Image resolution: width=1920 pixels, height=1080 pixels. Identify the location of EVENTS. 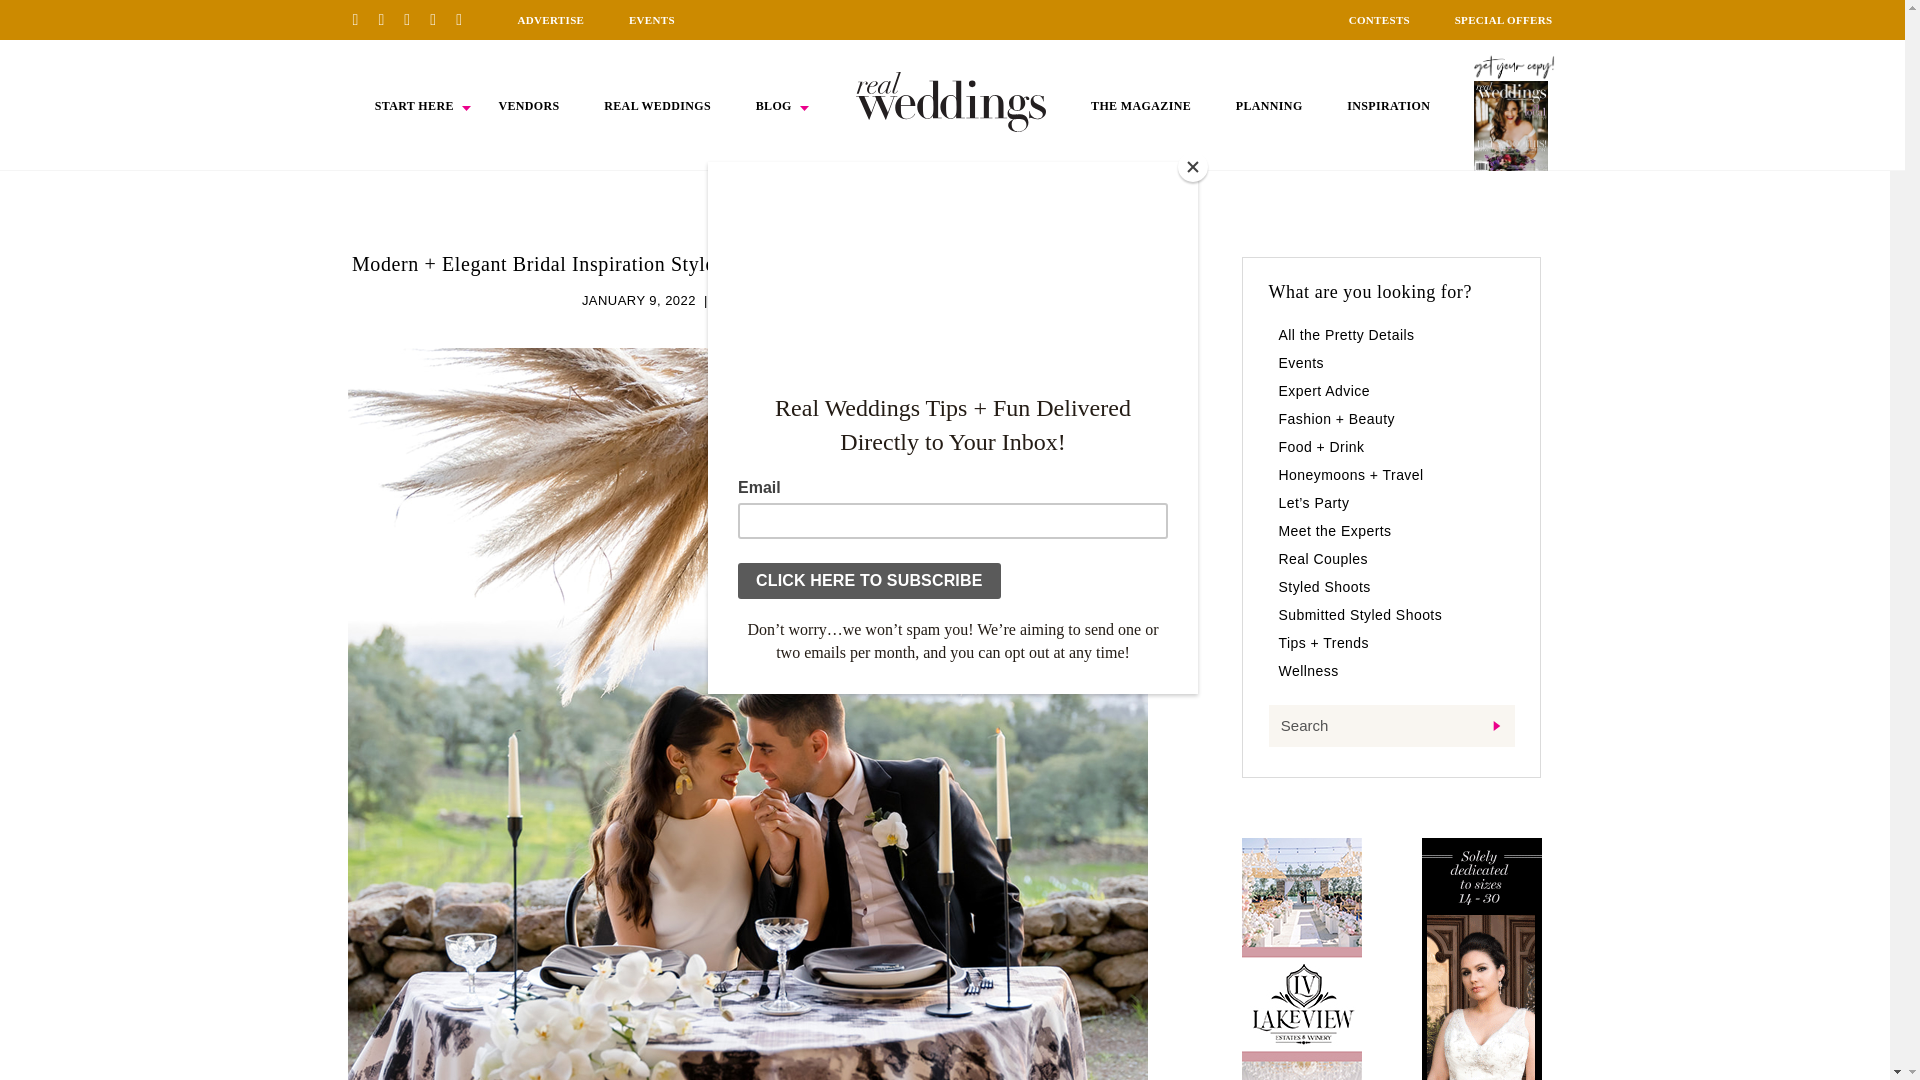
(652, 20).